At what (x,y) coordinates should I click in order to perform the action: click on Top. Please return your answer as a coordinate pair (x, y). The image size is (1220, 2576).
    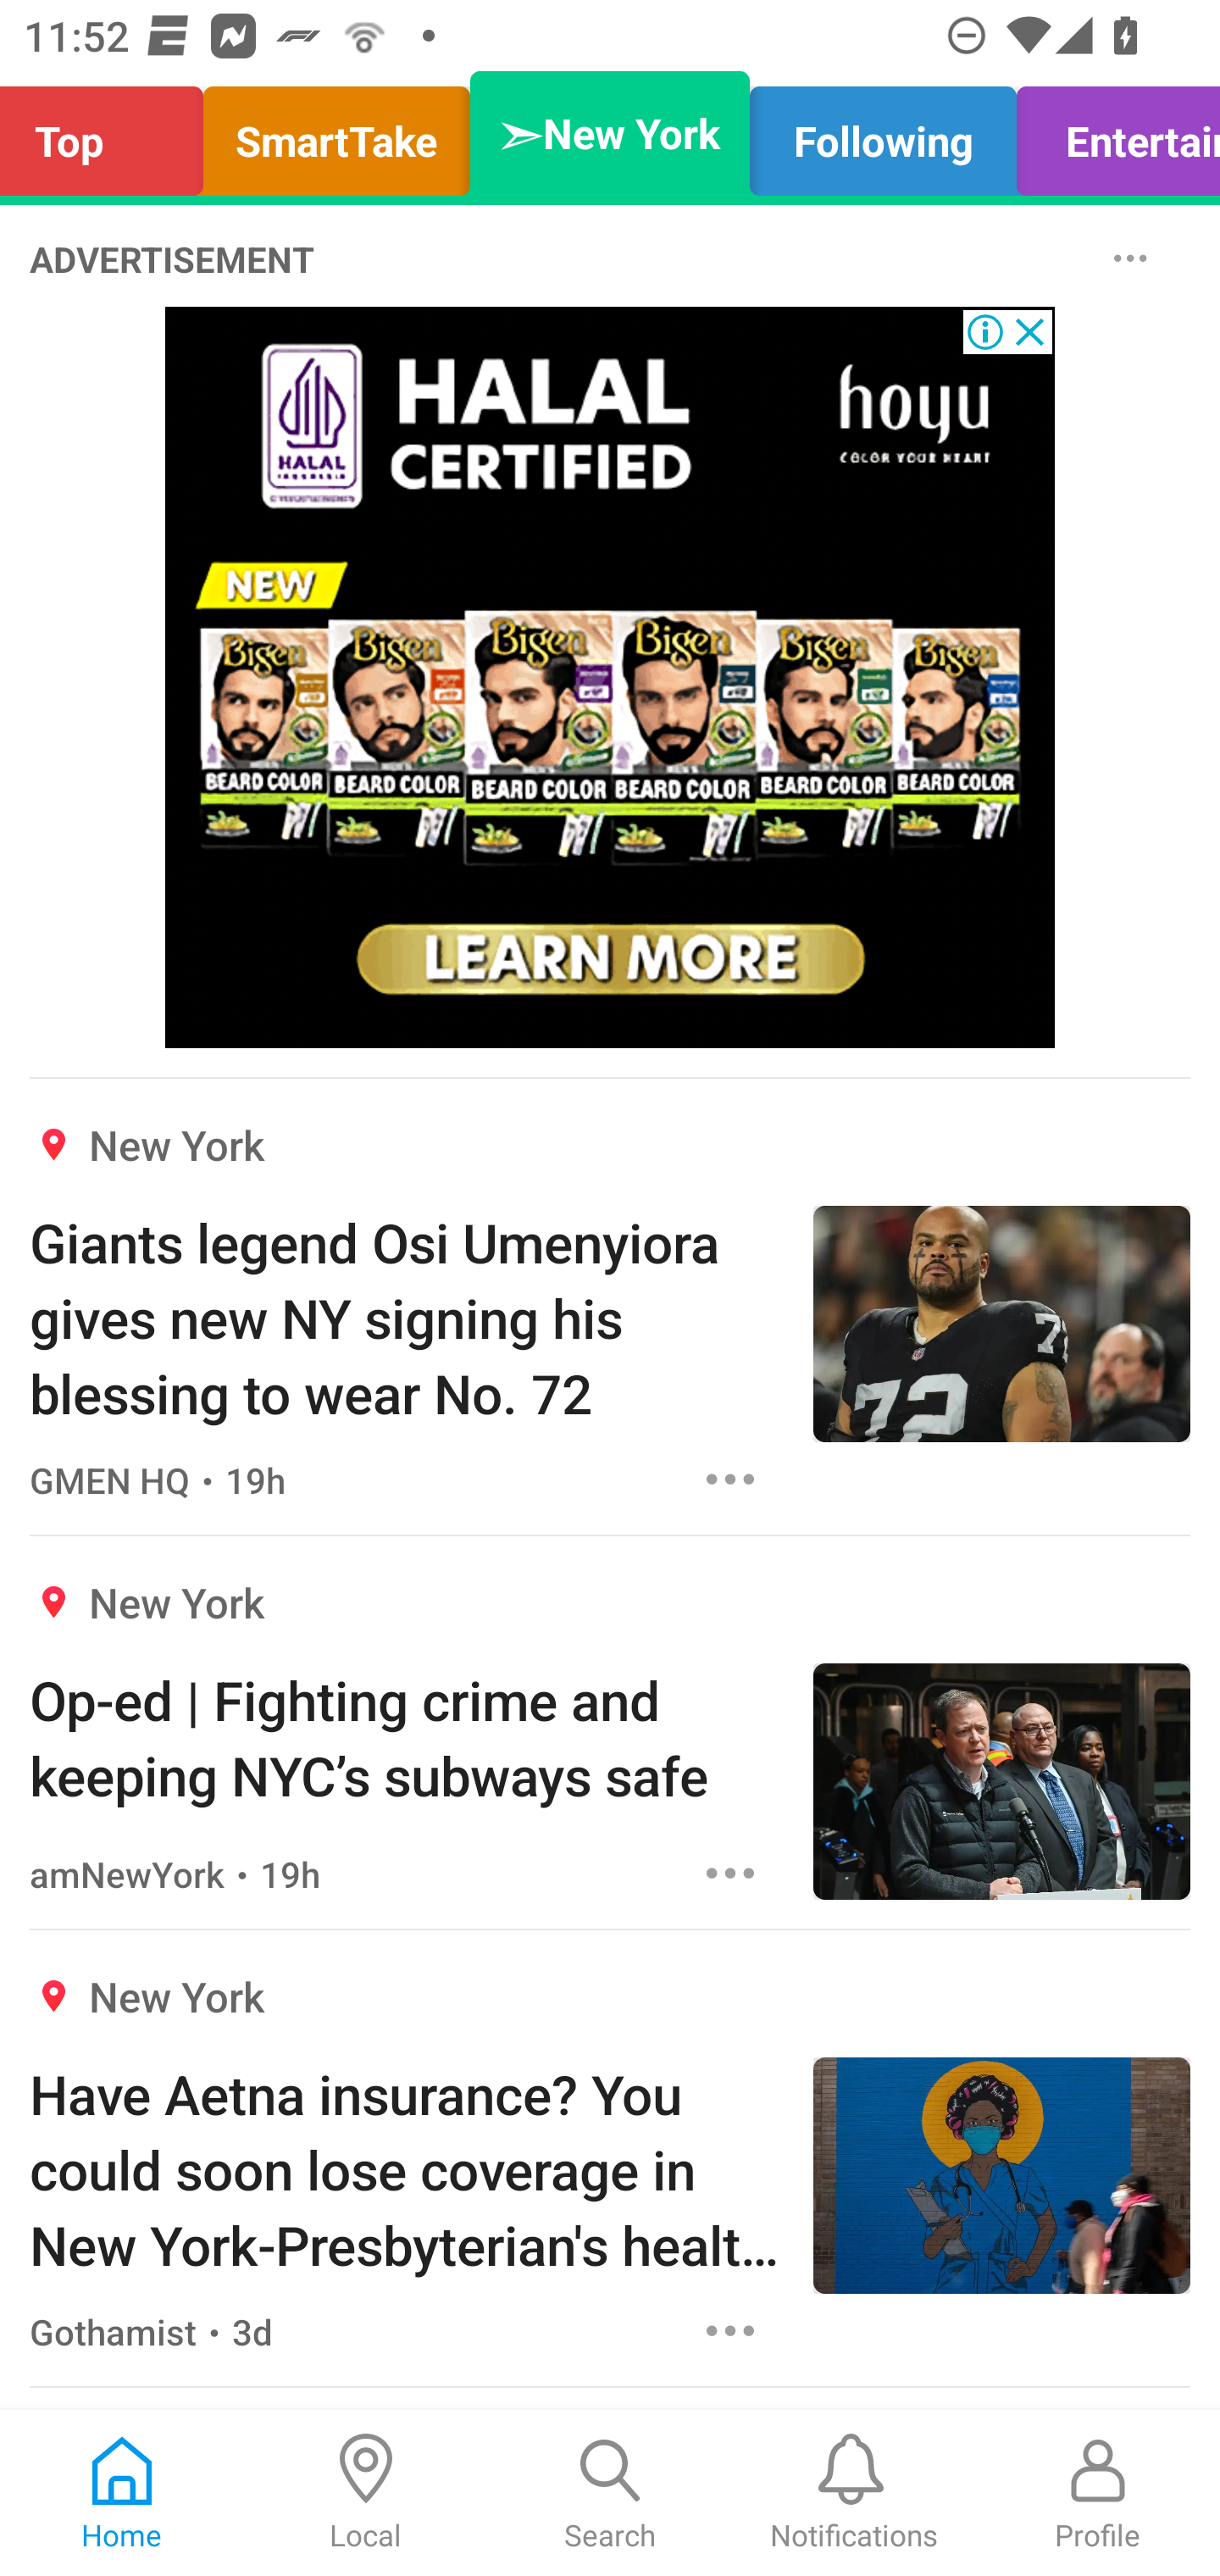
    Looking at the image, I should click on (110, 134).